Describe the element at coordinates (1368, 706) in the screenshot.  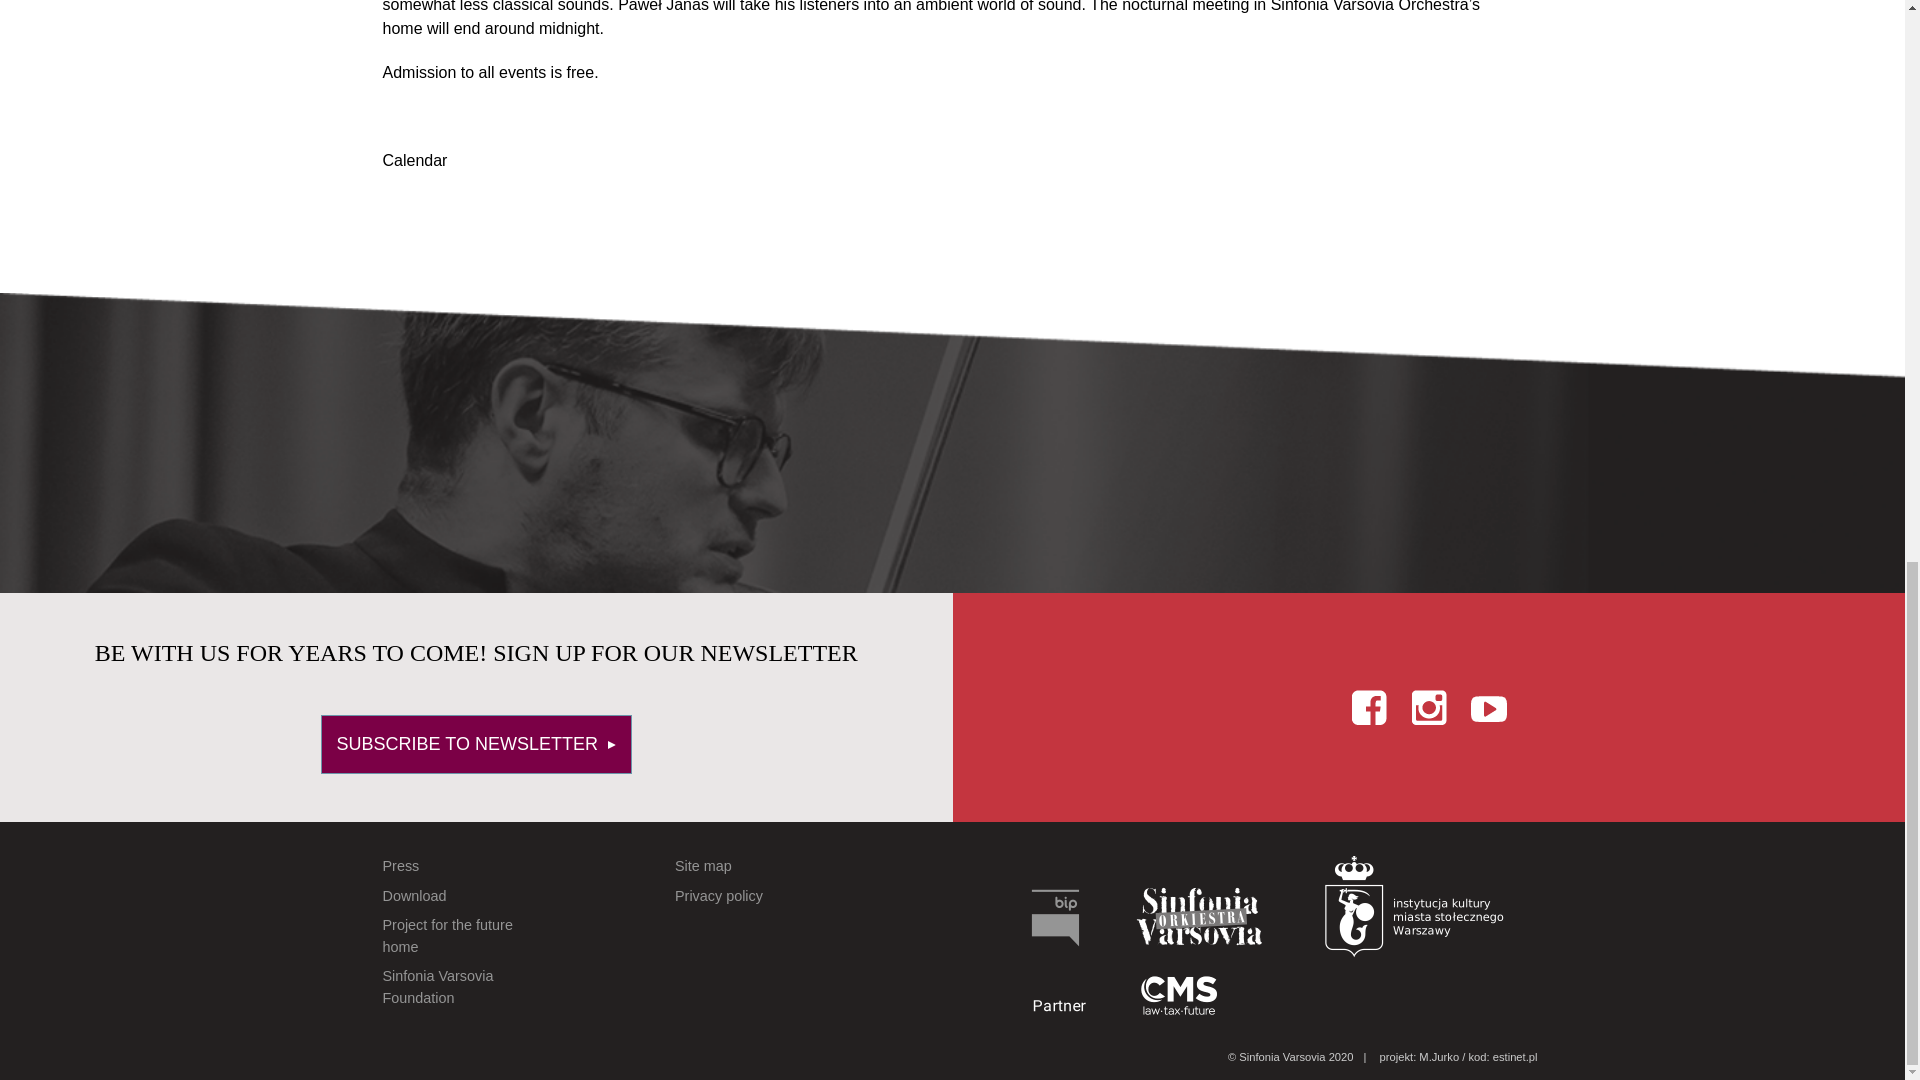
I see `Open facebook fanpage in new window` at that location.